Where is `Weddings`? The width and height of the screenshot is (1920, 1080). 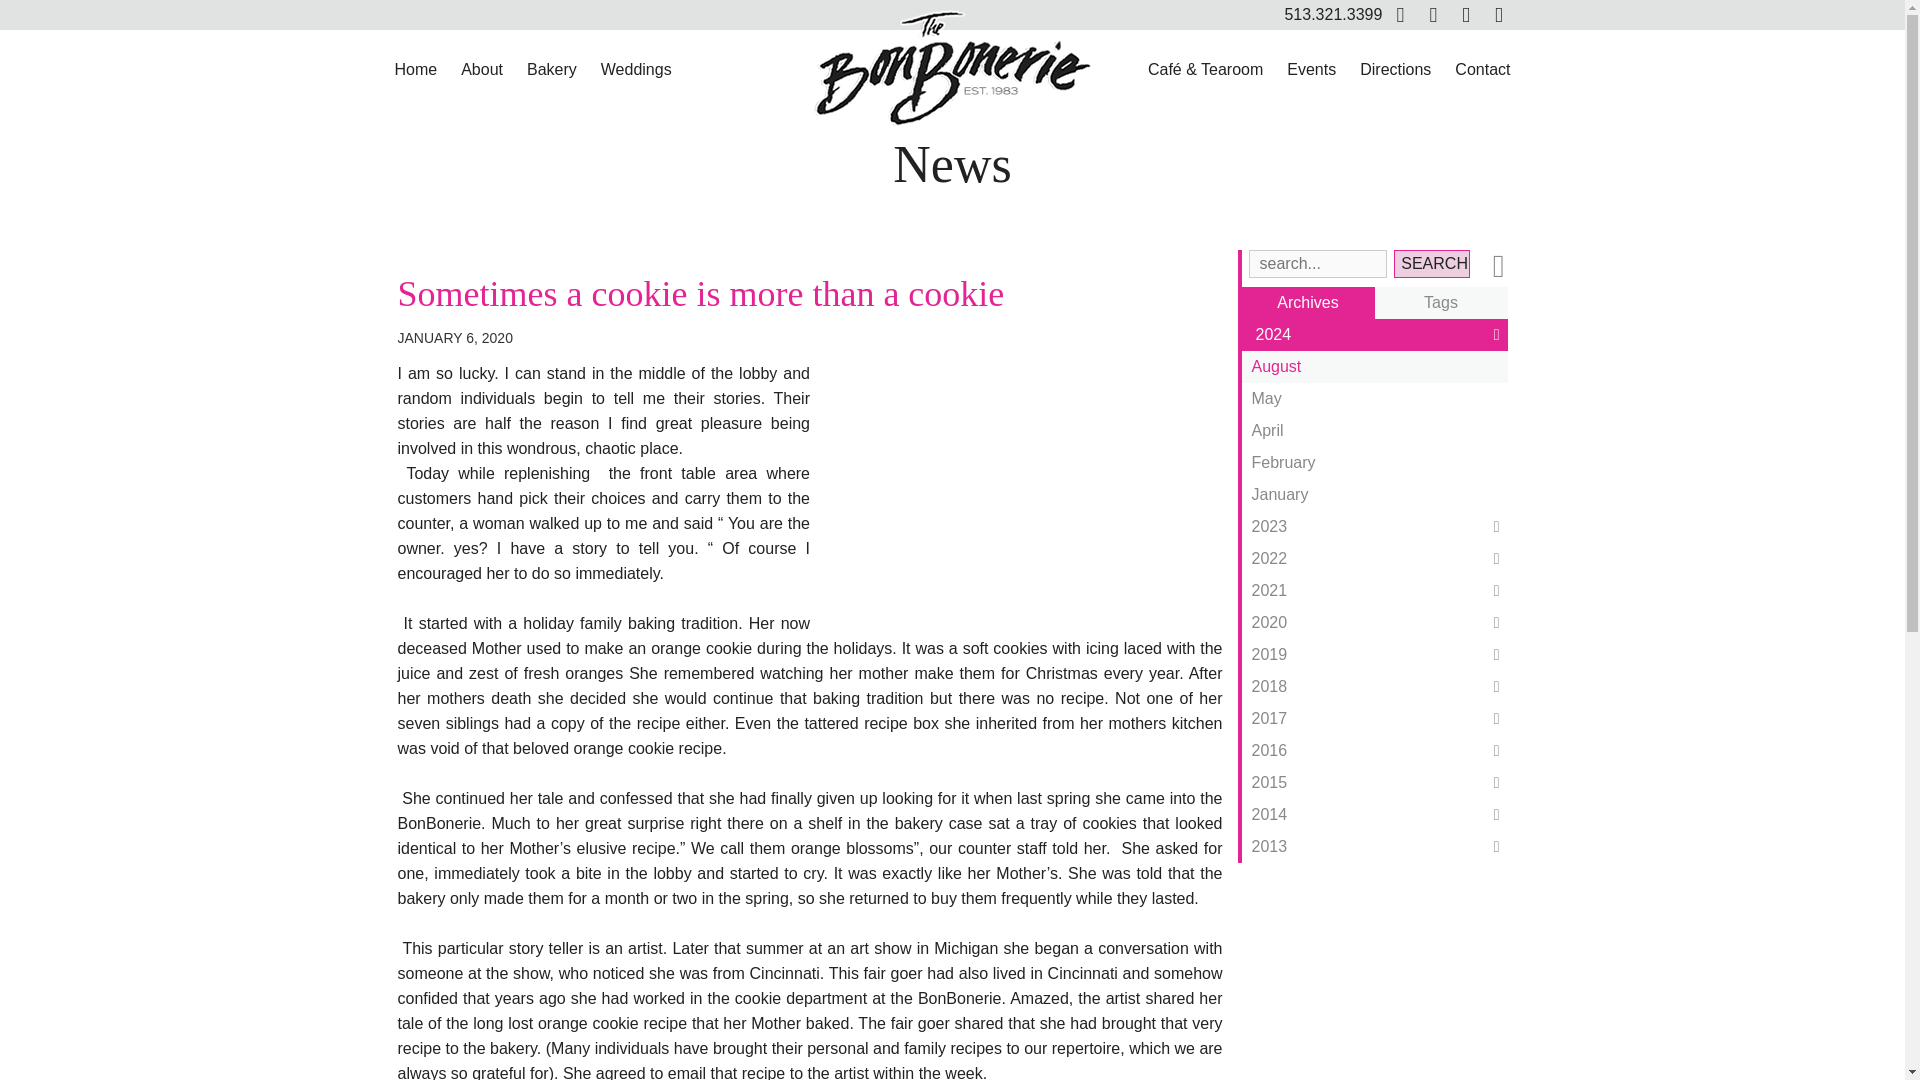
Weddings is located at coordinates (636, 70).